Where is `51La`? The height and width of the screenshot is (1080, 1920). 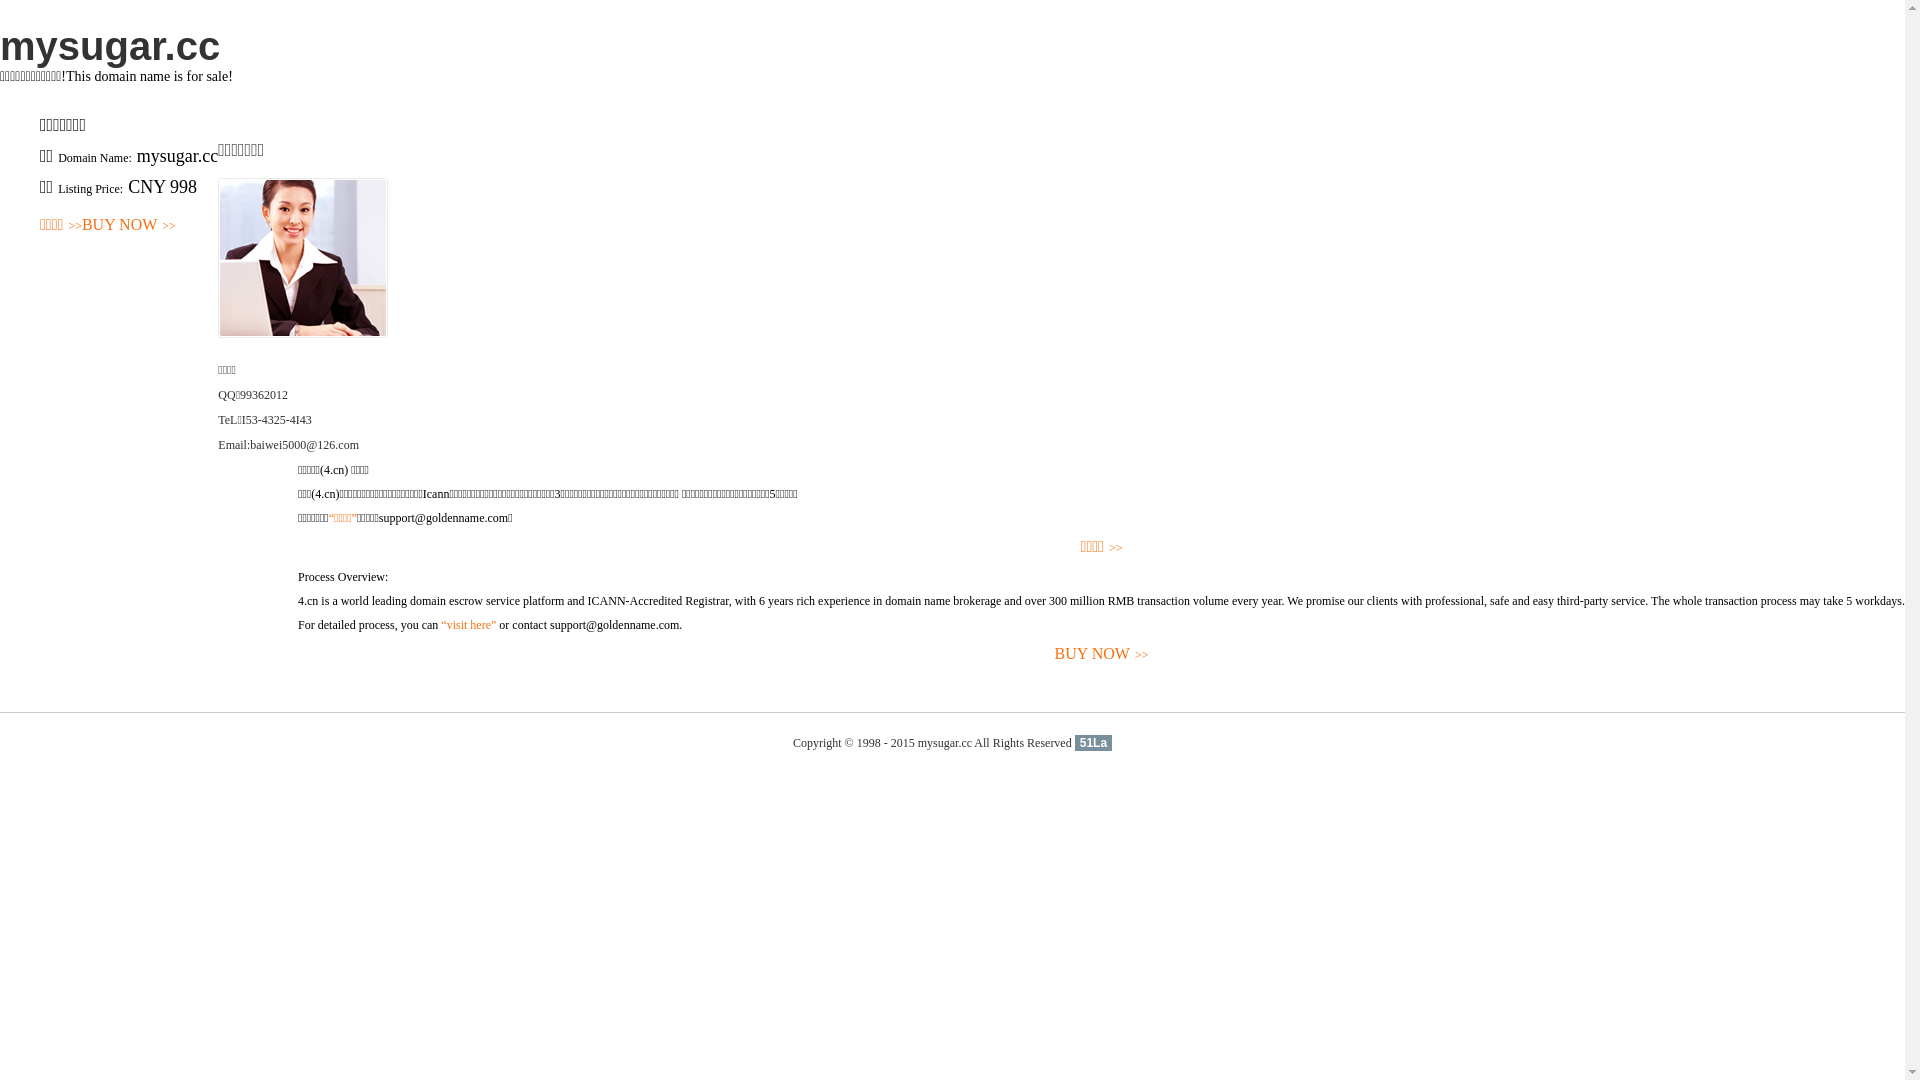
51La is located at coordinates (1094, 743).